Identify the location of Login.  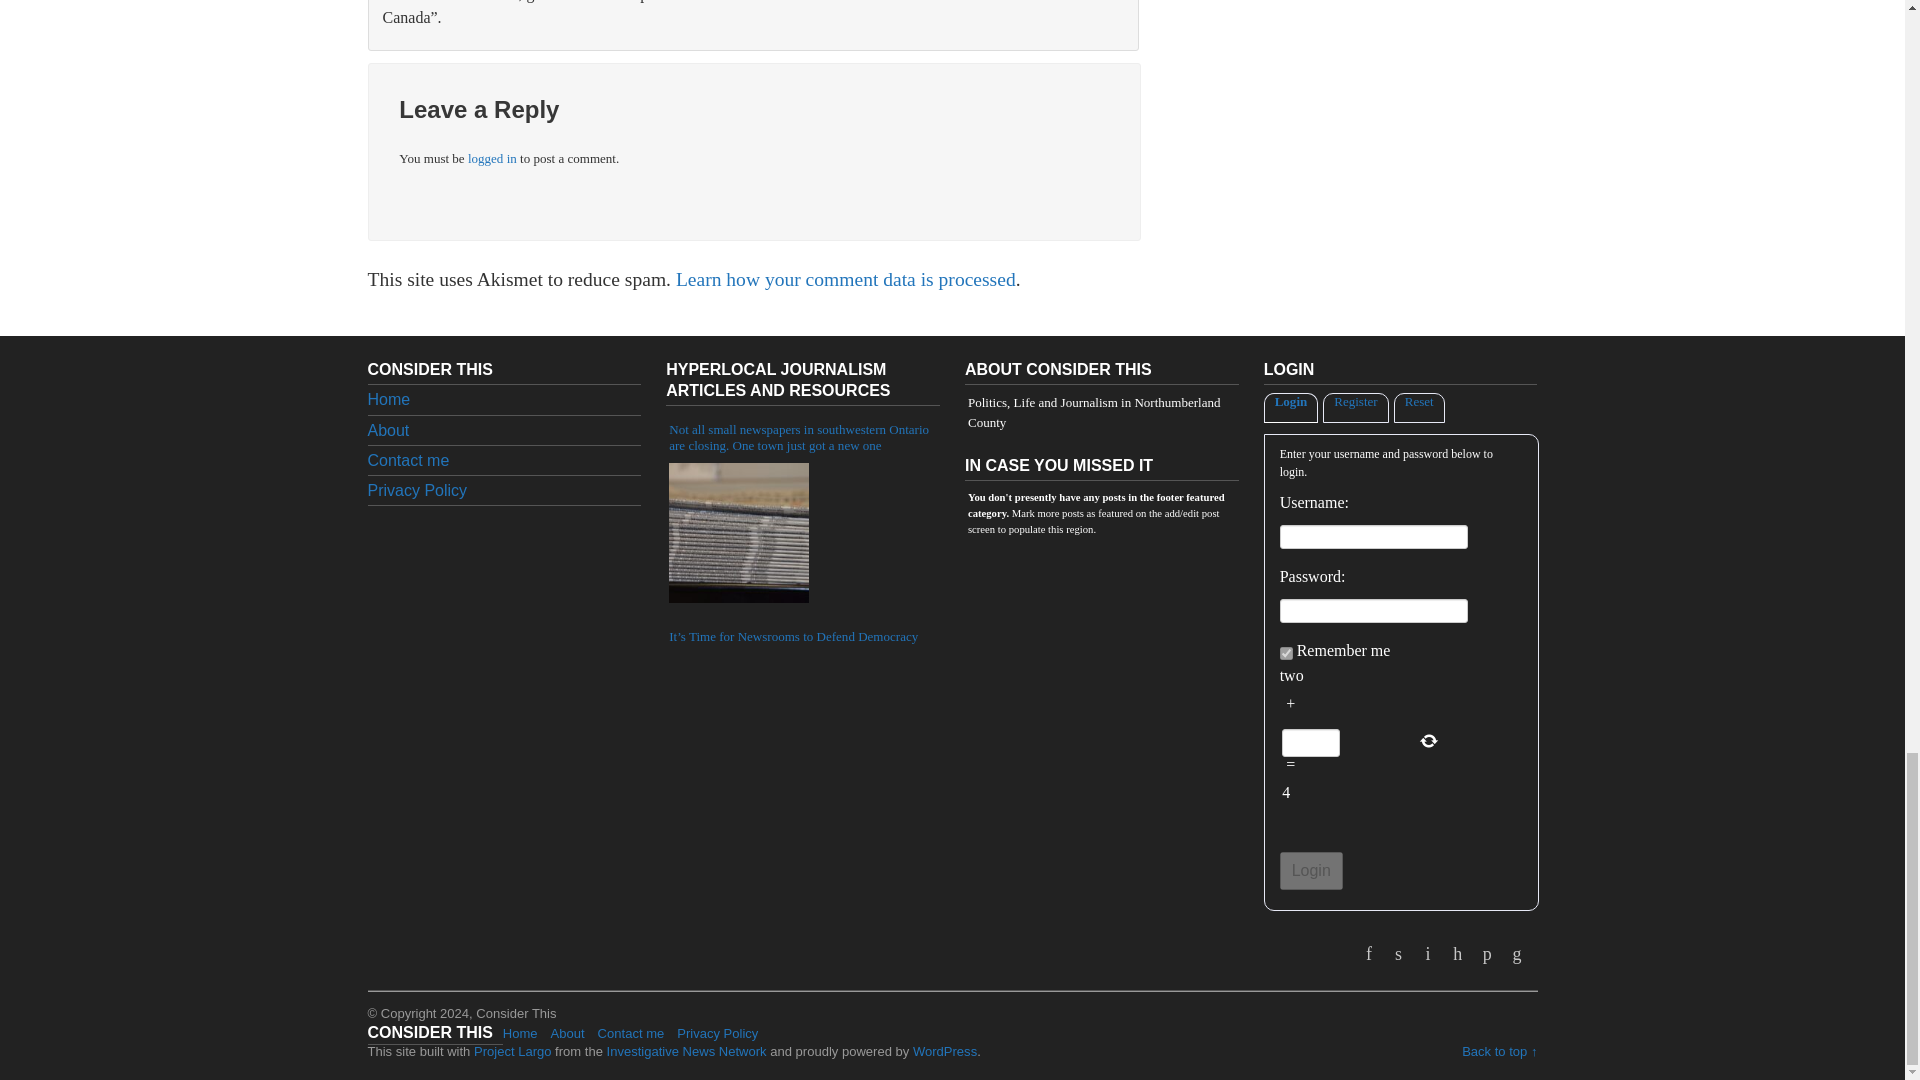
(1311, 870).